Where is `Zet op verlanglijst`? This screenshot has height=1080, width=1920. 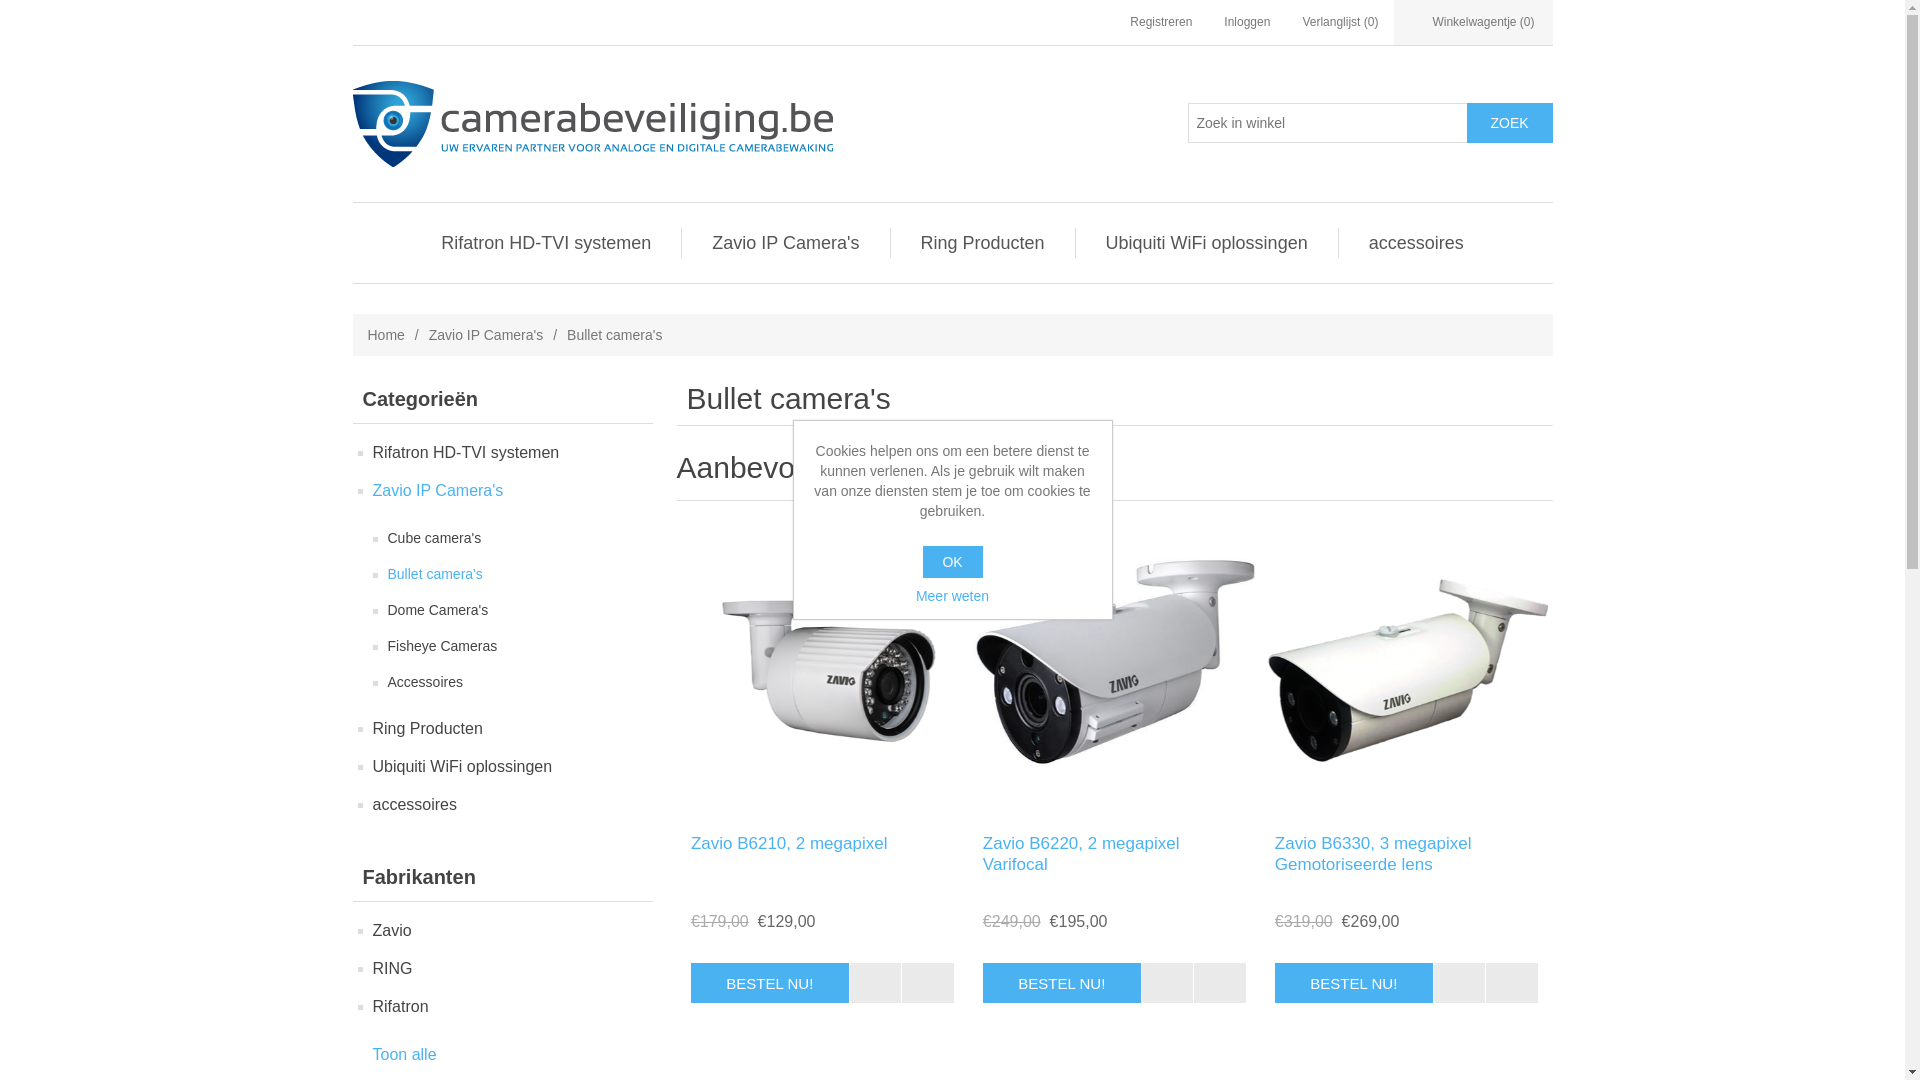
Zet op verlanglijst is located at coordinates (1512, 983).